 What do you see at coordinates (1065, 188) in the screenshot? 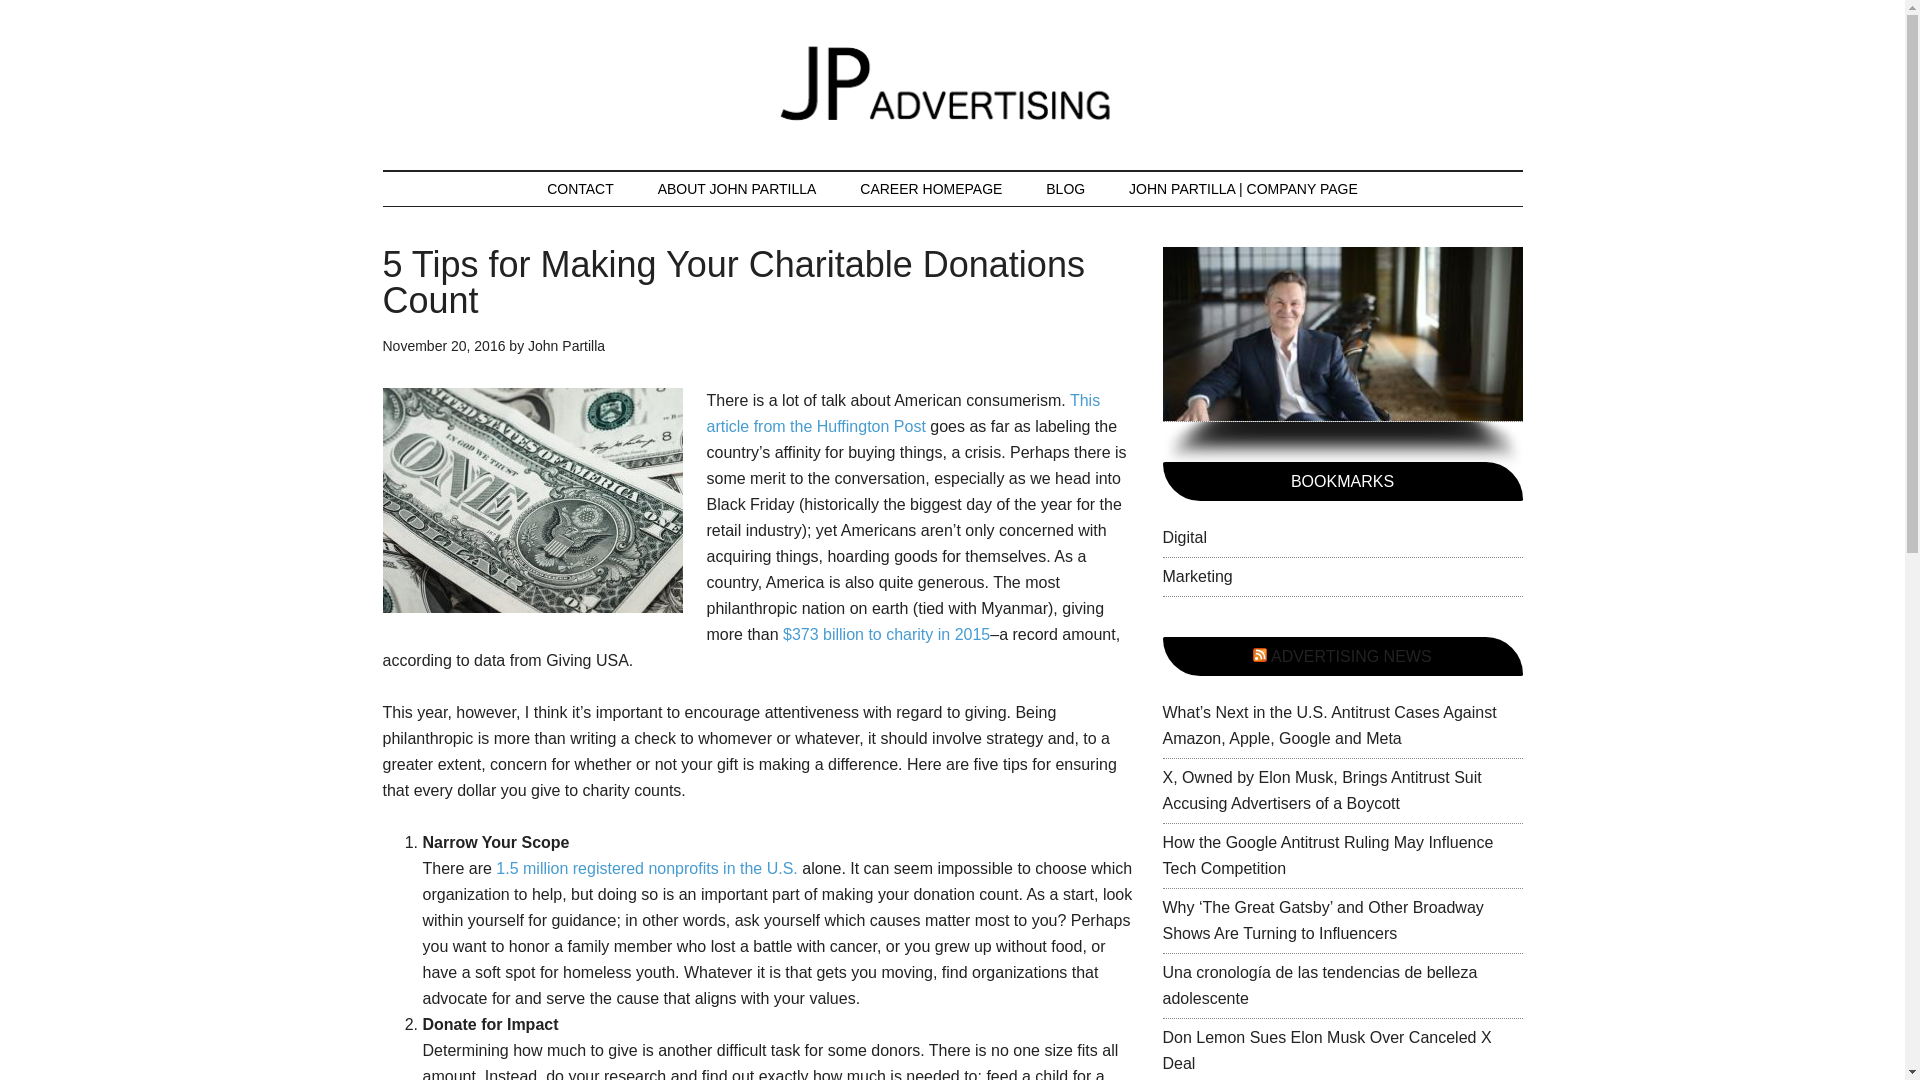
I see `BLOG` at bounding box center [1065, 188].